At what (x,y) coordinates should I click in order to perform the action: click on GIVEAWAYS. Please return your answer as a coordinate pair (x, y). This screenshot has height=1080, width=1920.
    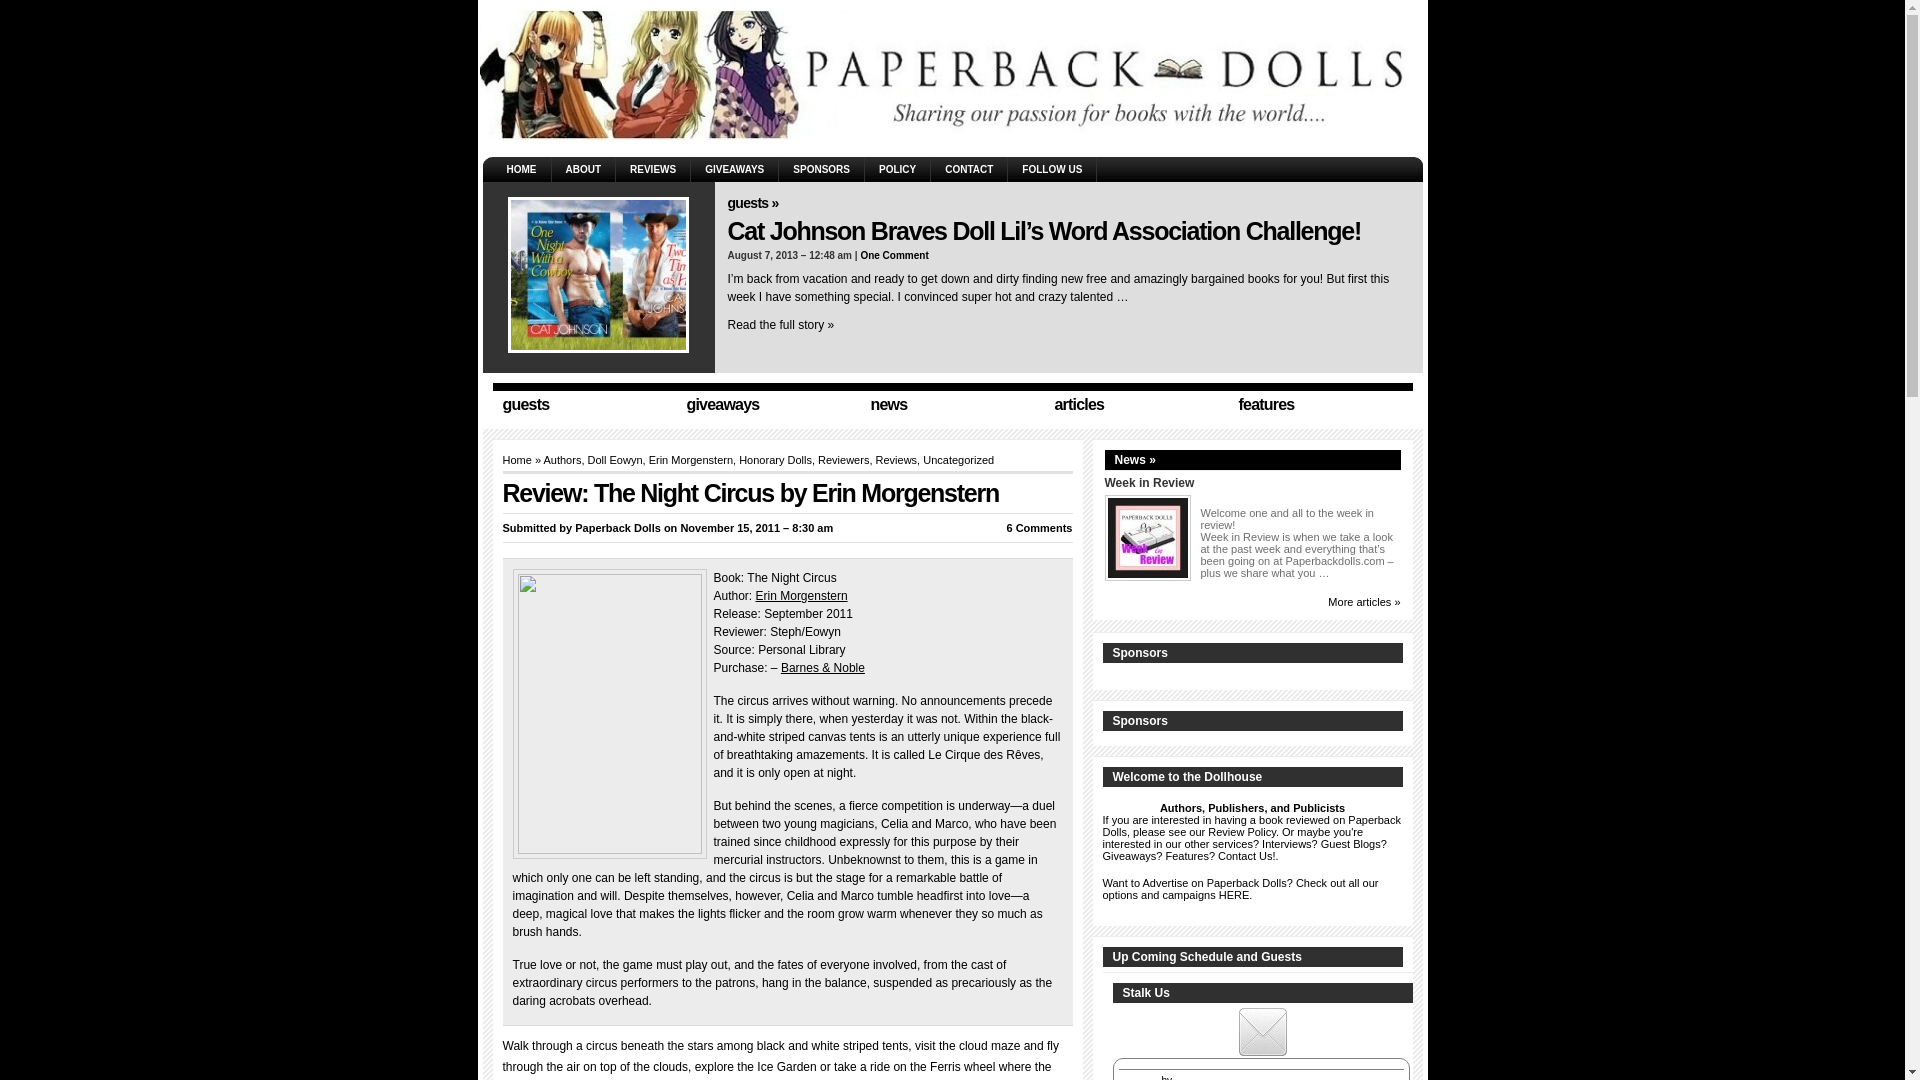
    Looking at the image, I should click on (734, 169).